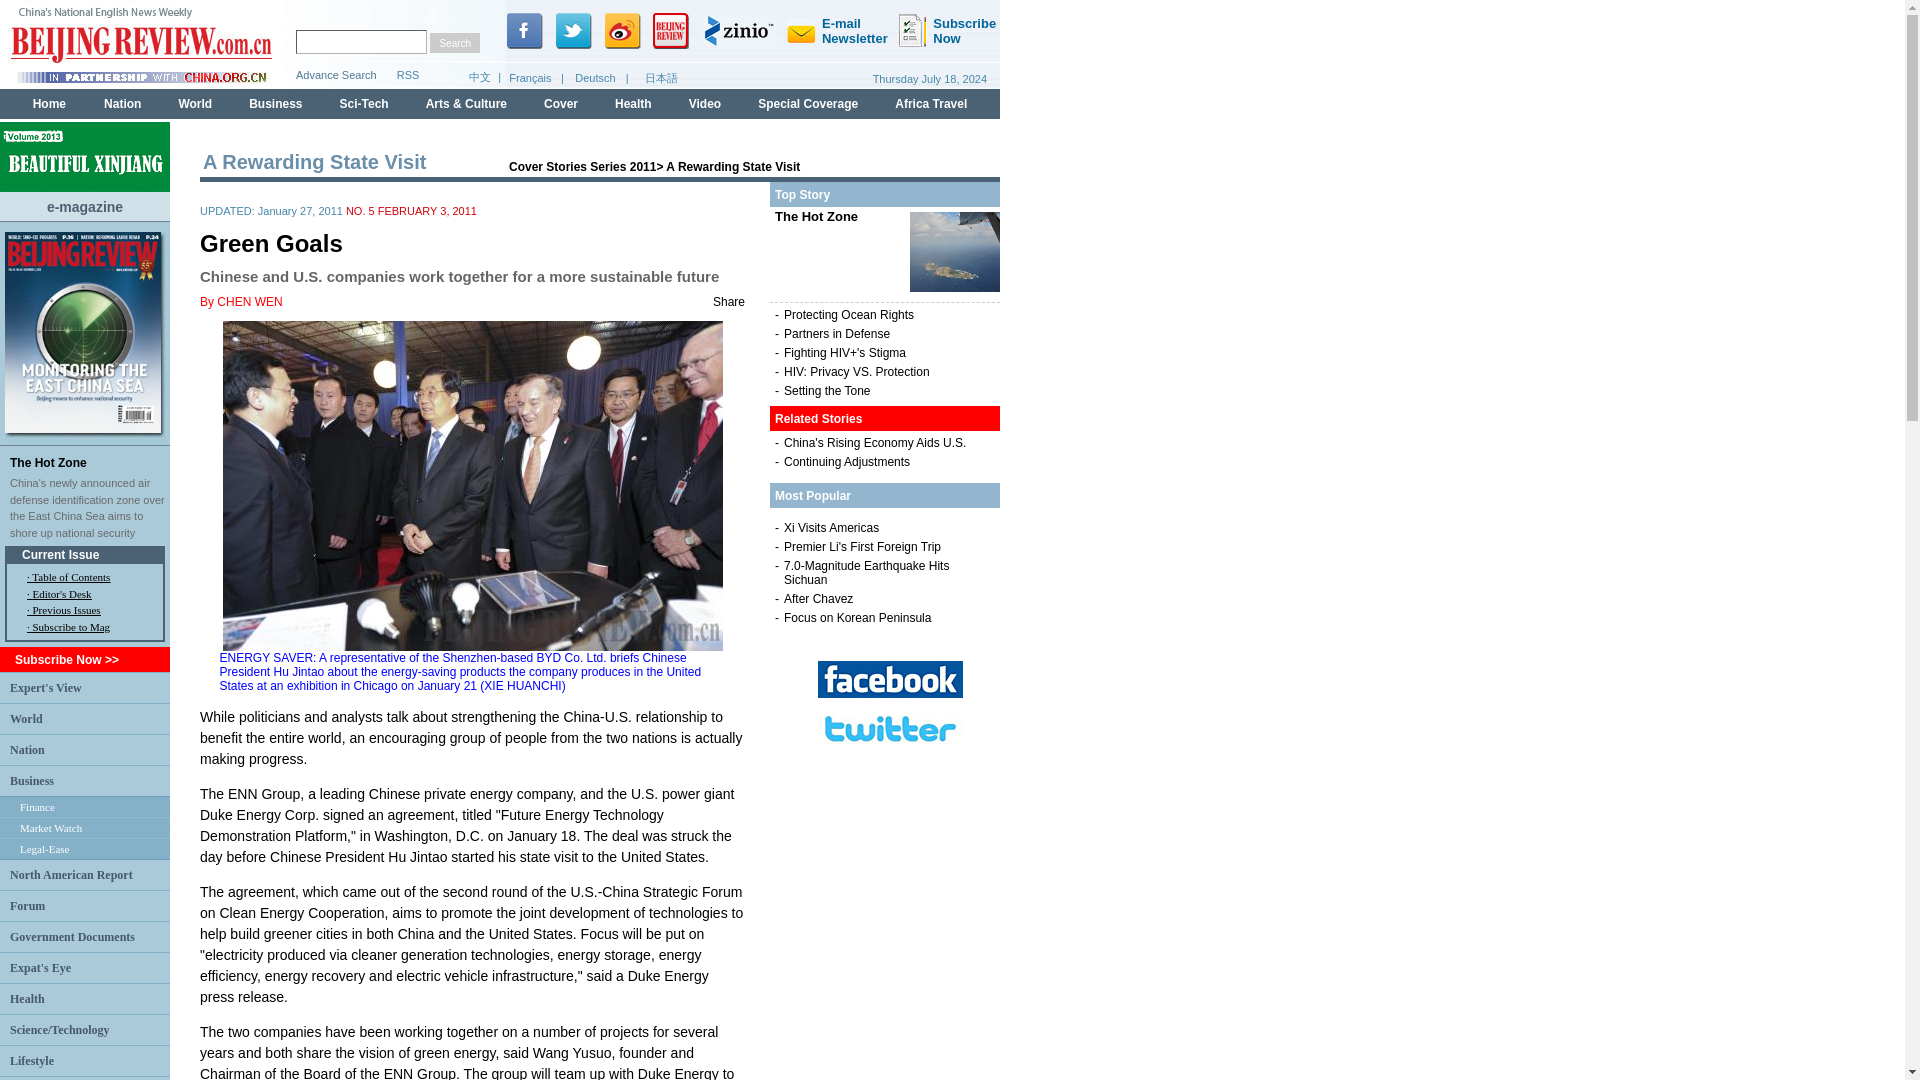 This screenshot has width=1920, height=1080. What do you see at coordinates (50, 827) in the screenshot?
I see `Market Watch` at bounding box center [50, 827].